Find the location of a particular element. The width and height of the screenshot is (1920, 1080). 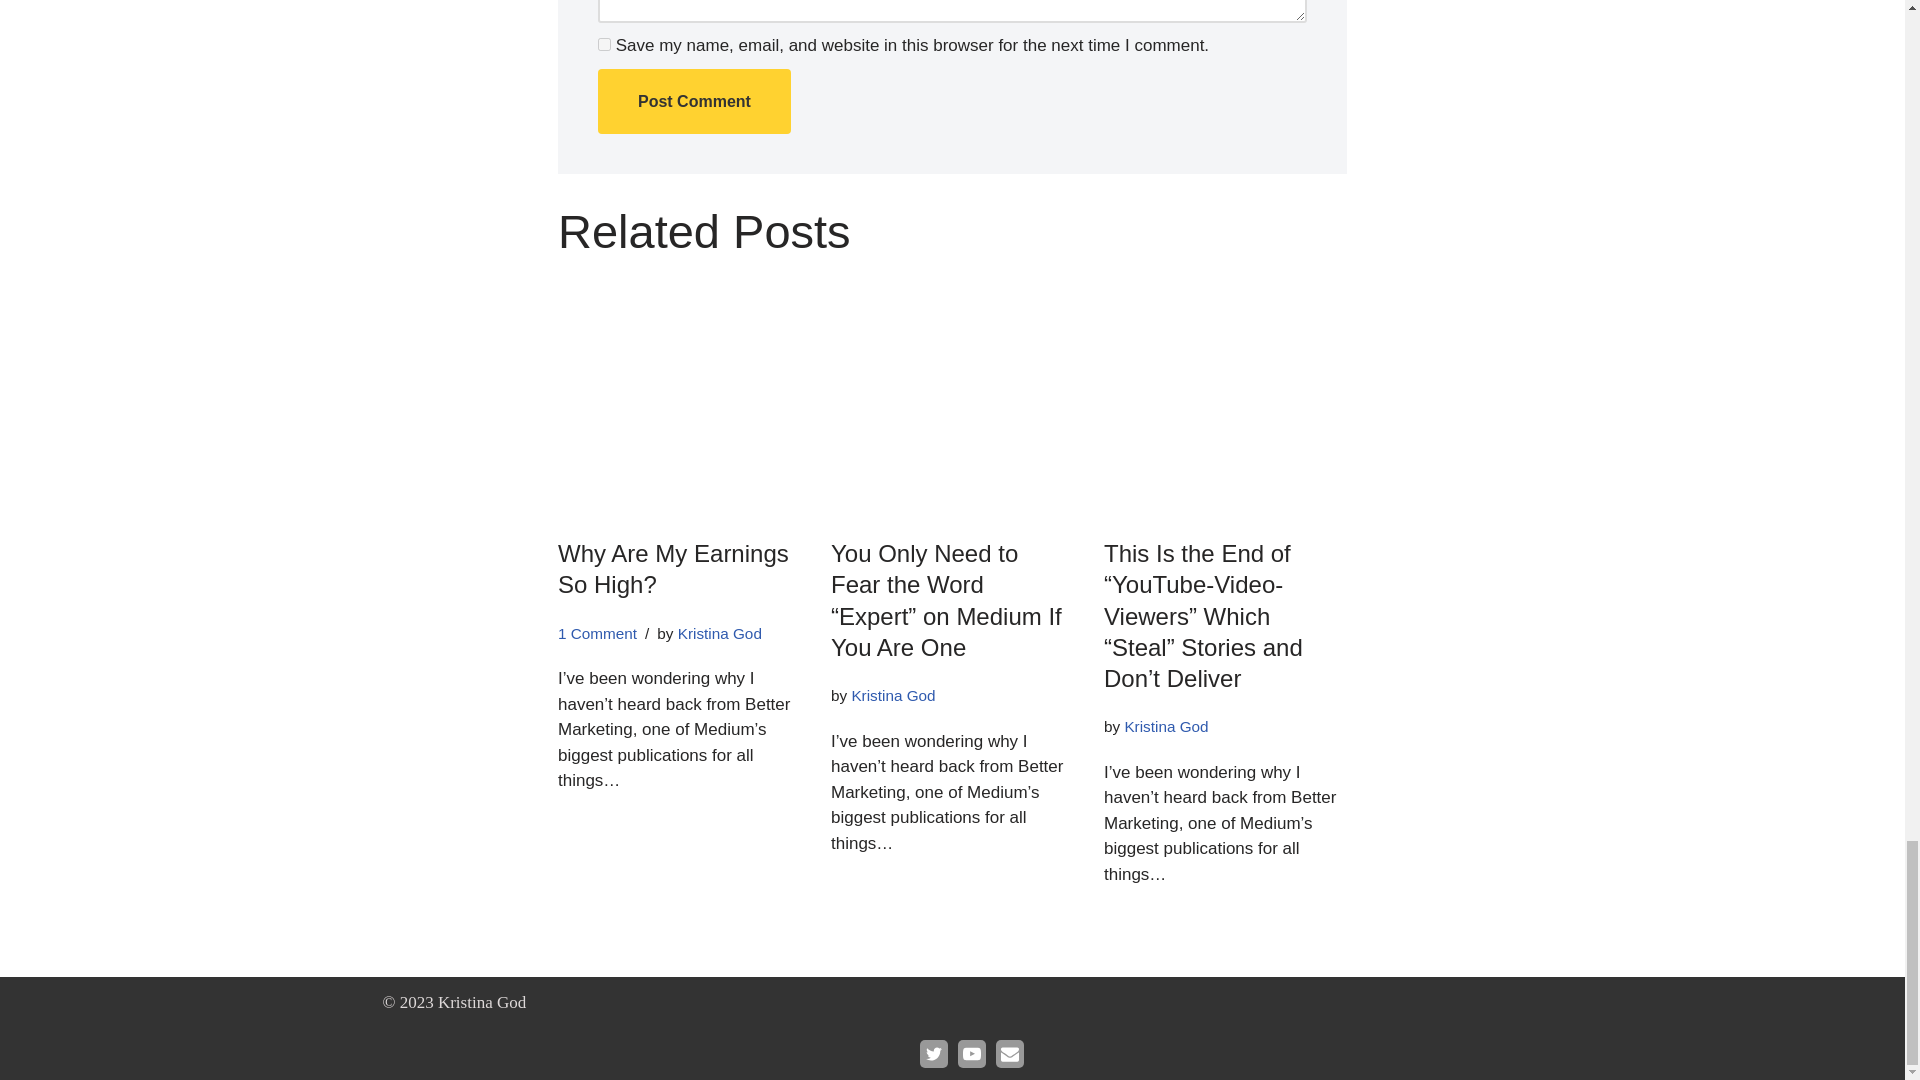

Kristina God is located at coordinates (720, 633).